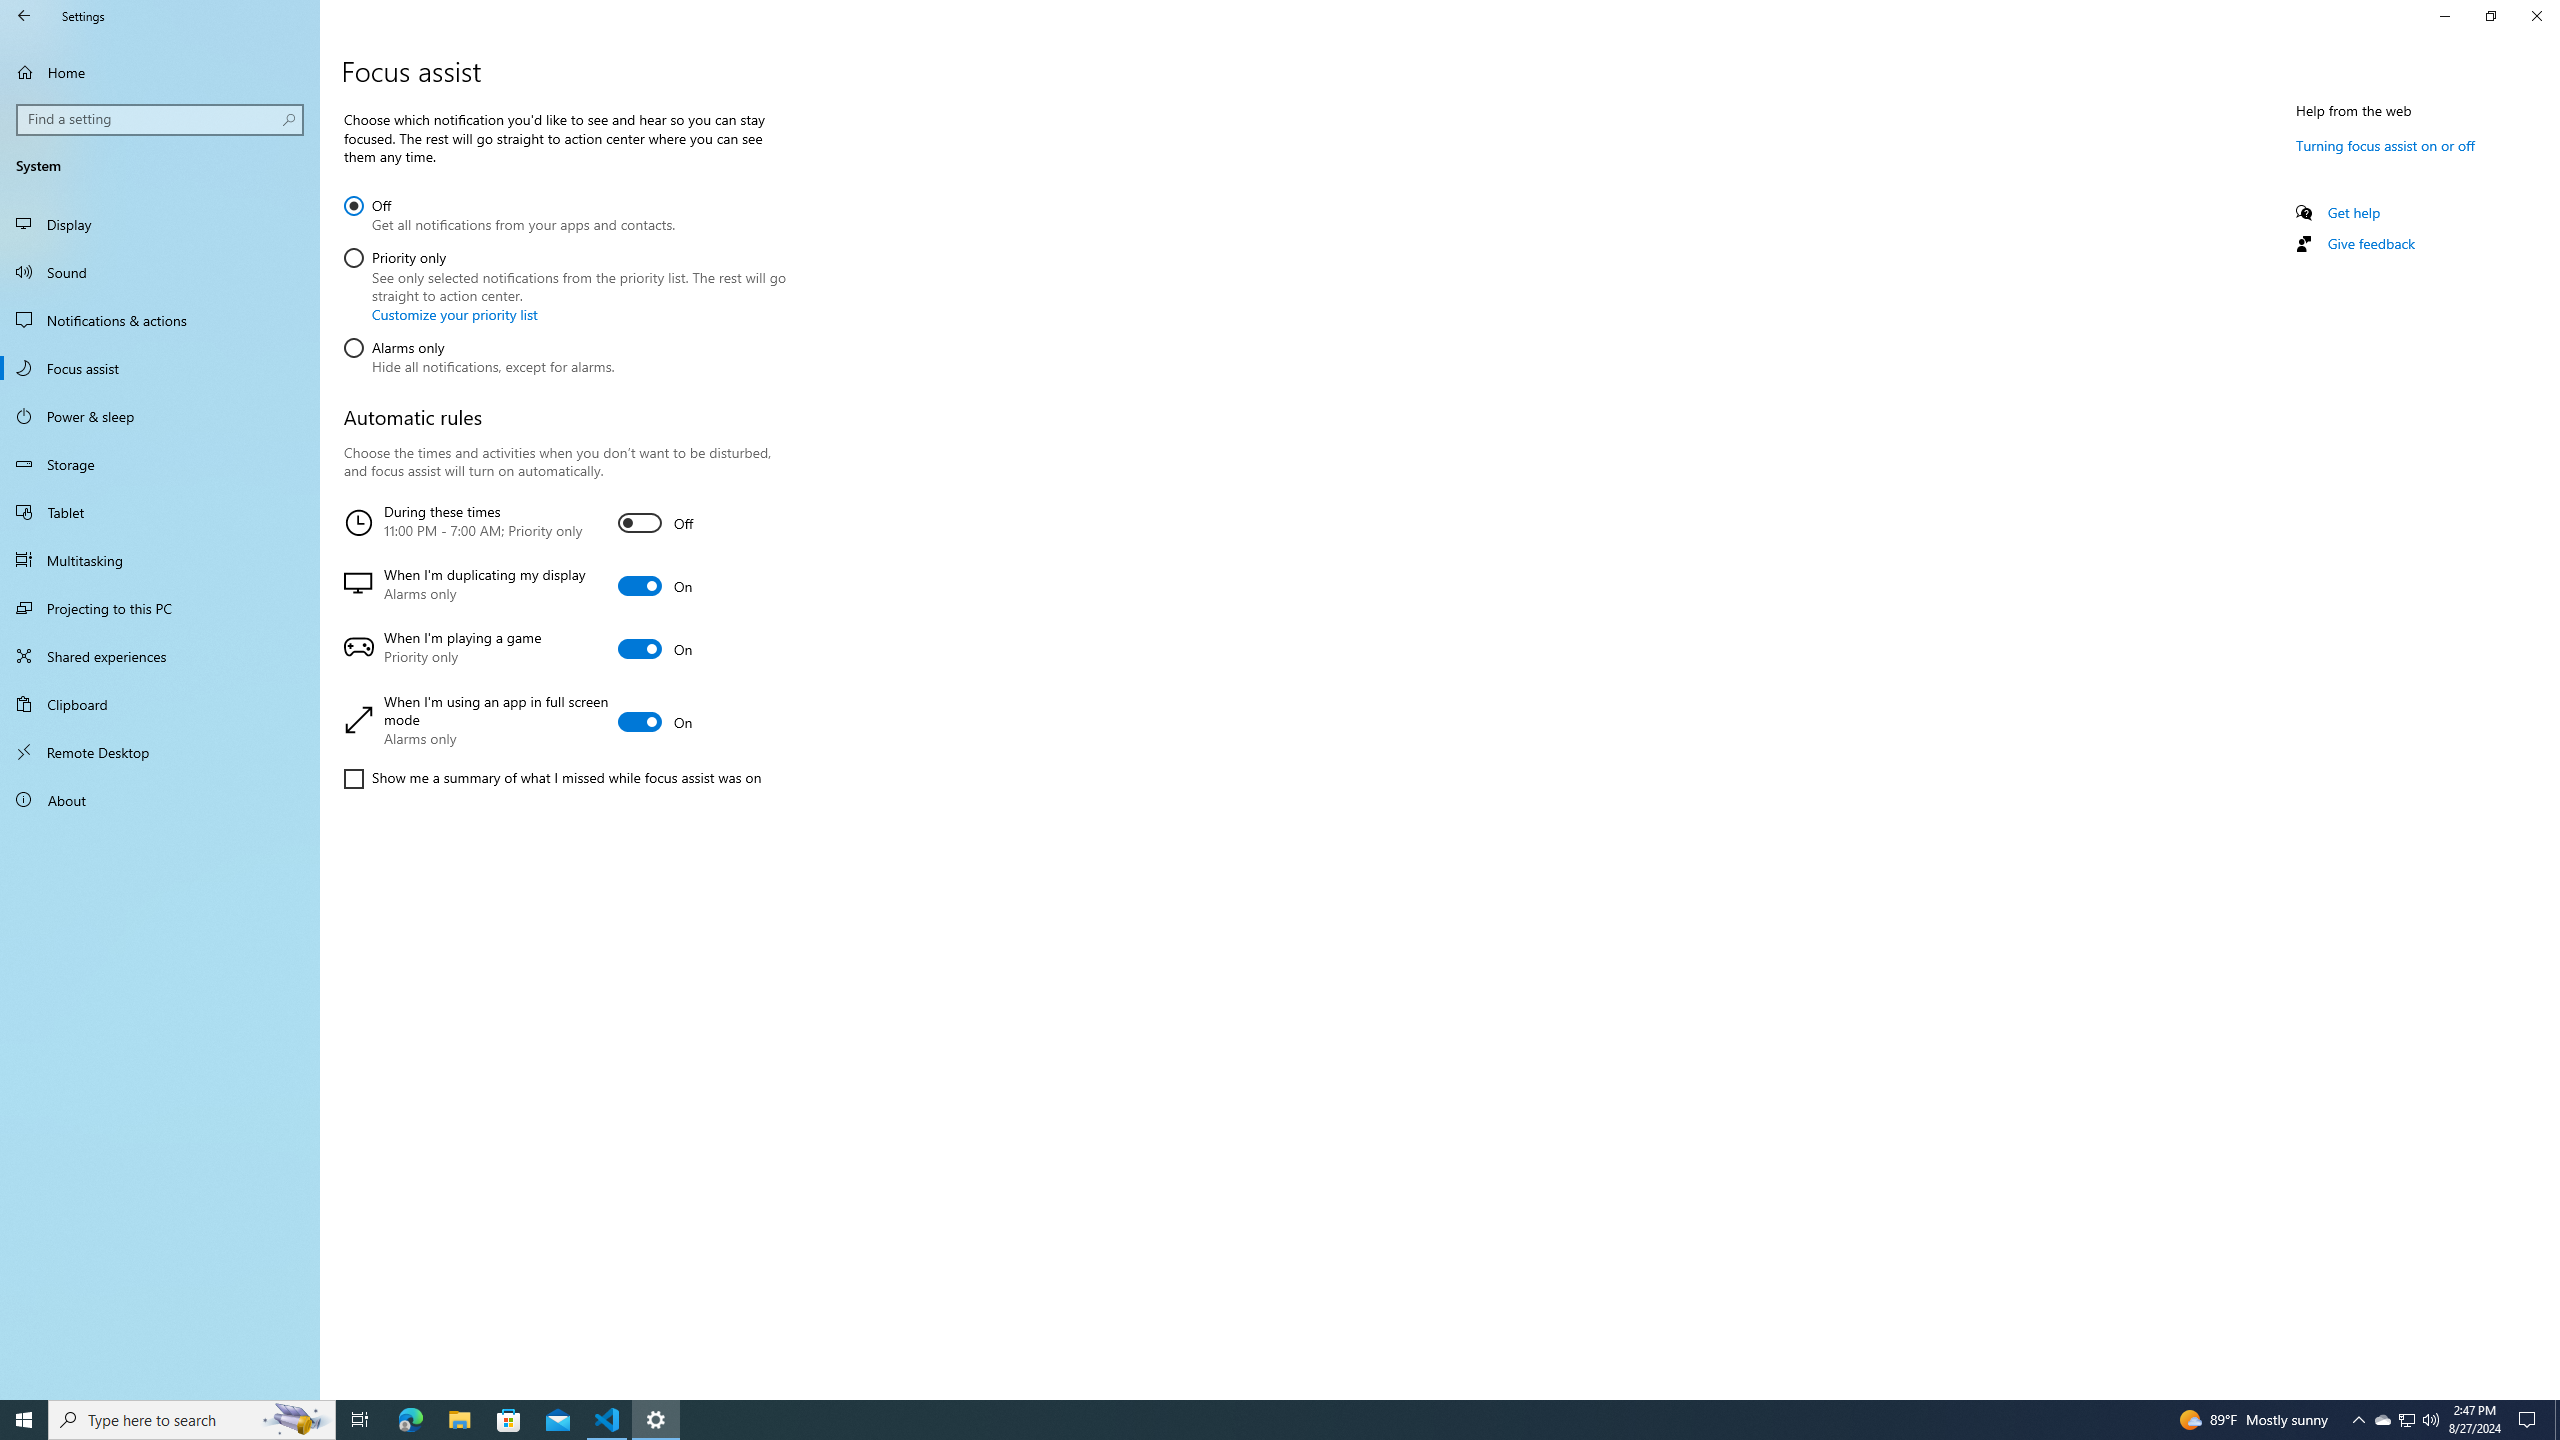 The height and width of the screenshot is (1440, 2560). Describe the element at coordinates (2383, 1420) in the screenshot. I see `Off` at that location.